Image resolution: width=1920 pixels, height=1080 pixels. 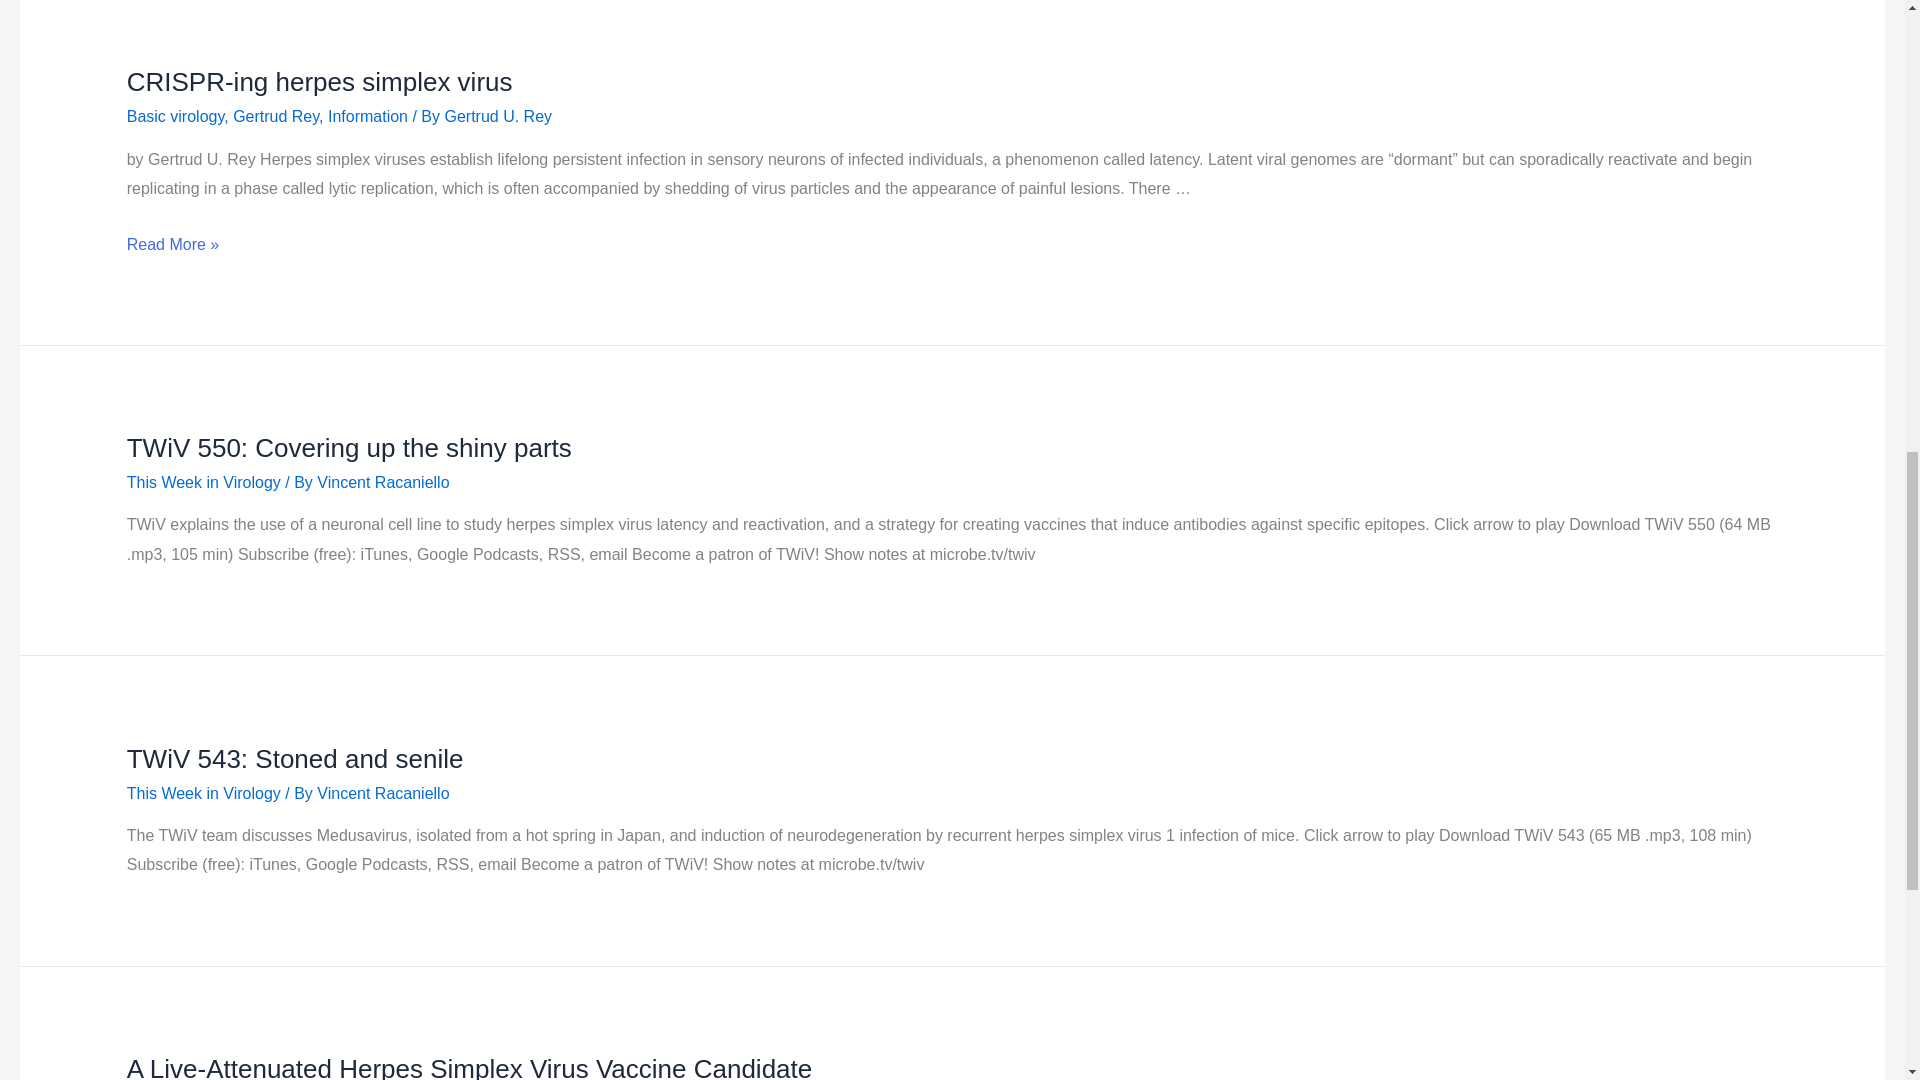 I want to click on View all posts by Gertrud U. Rey, so click(x=498, y=116).